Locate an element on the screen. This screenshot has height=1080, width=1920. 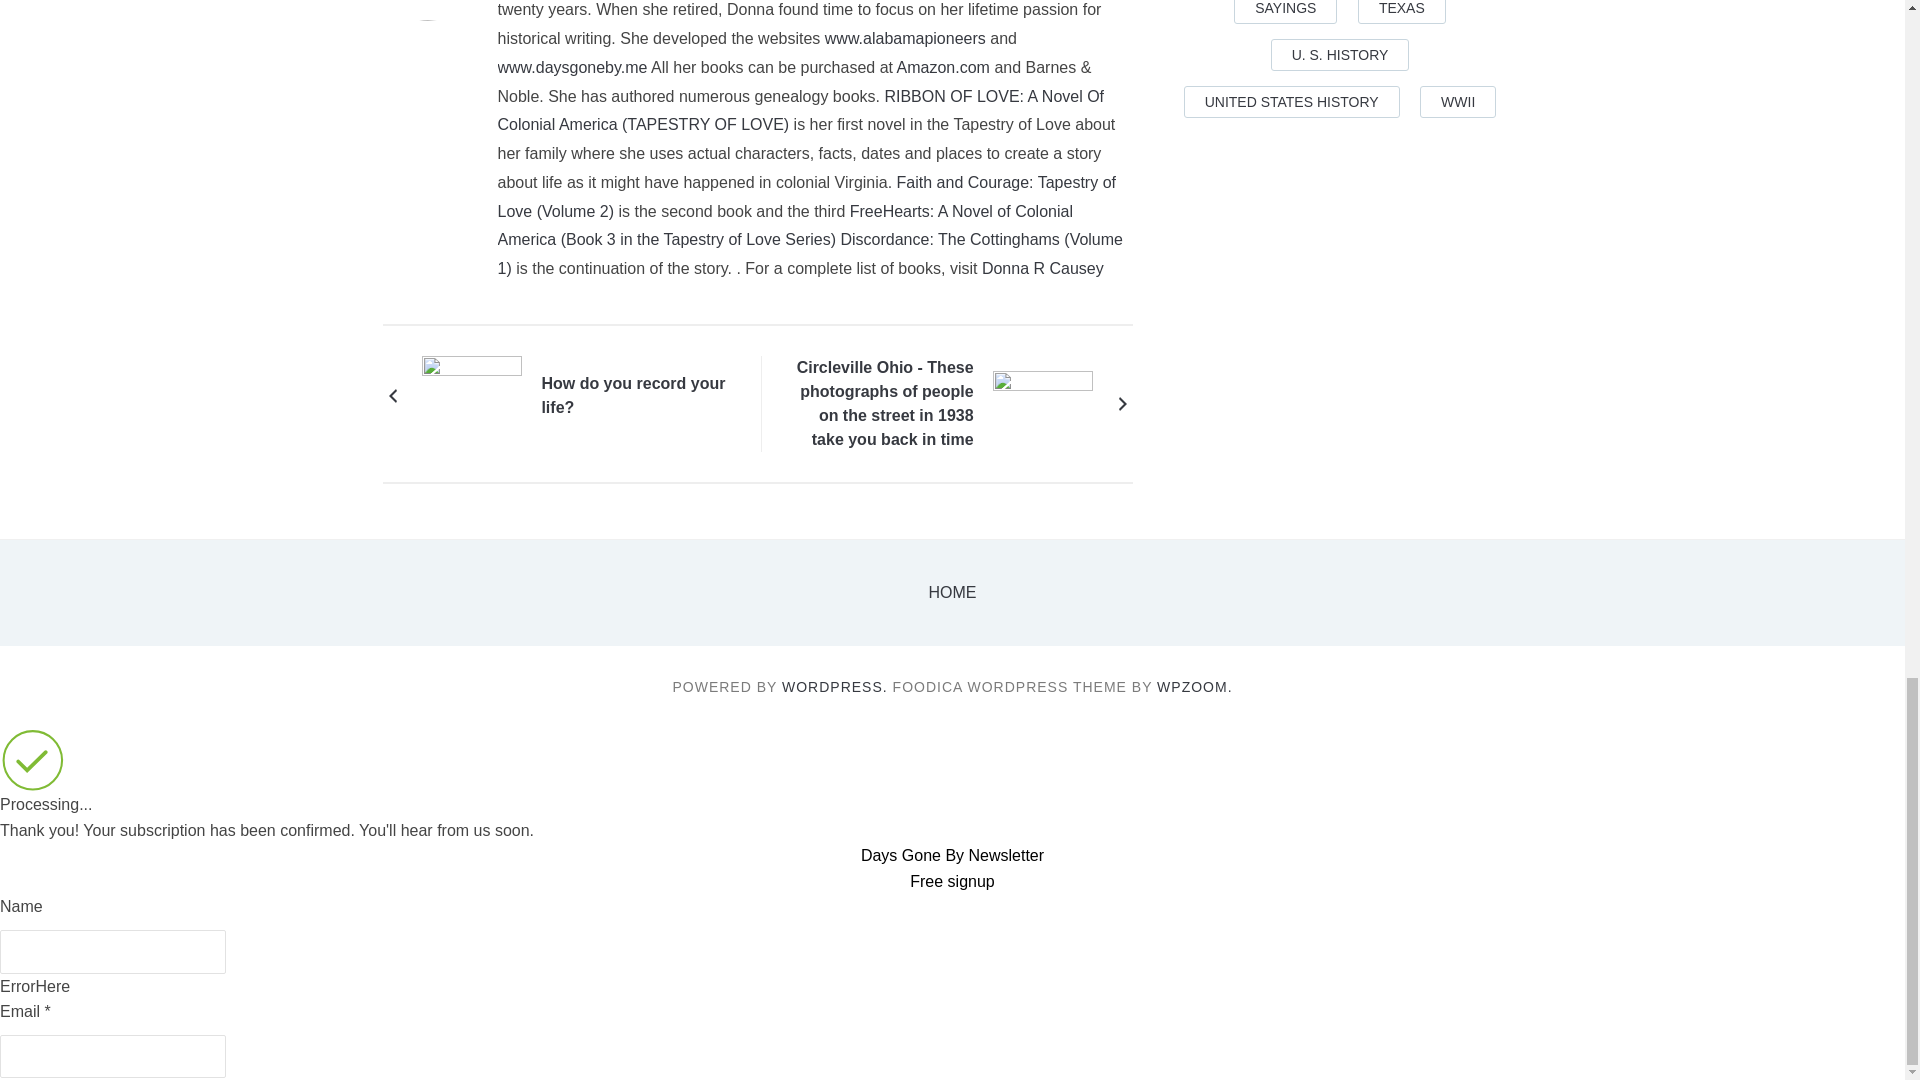
How do you record your life? is located at coordinates (634, 396).